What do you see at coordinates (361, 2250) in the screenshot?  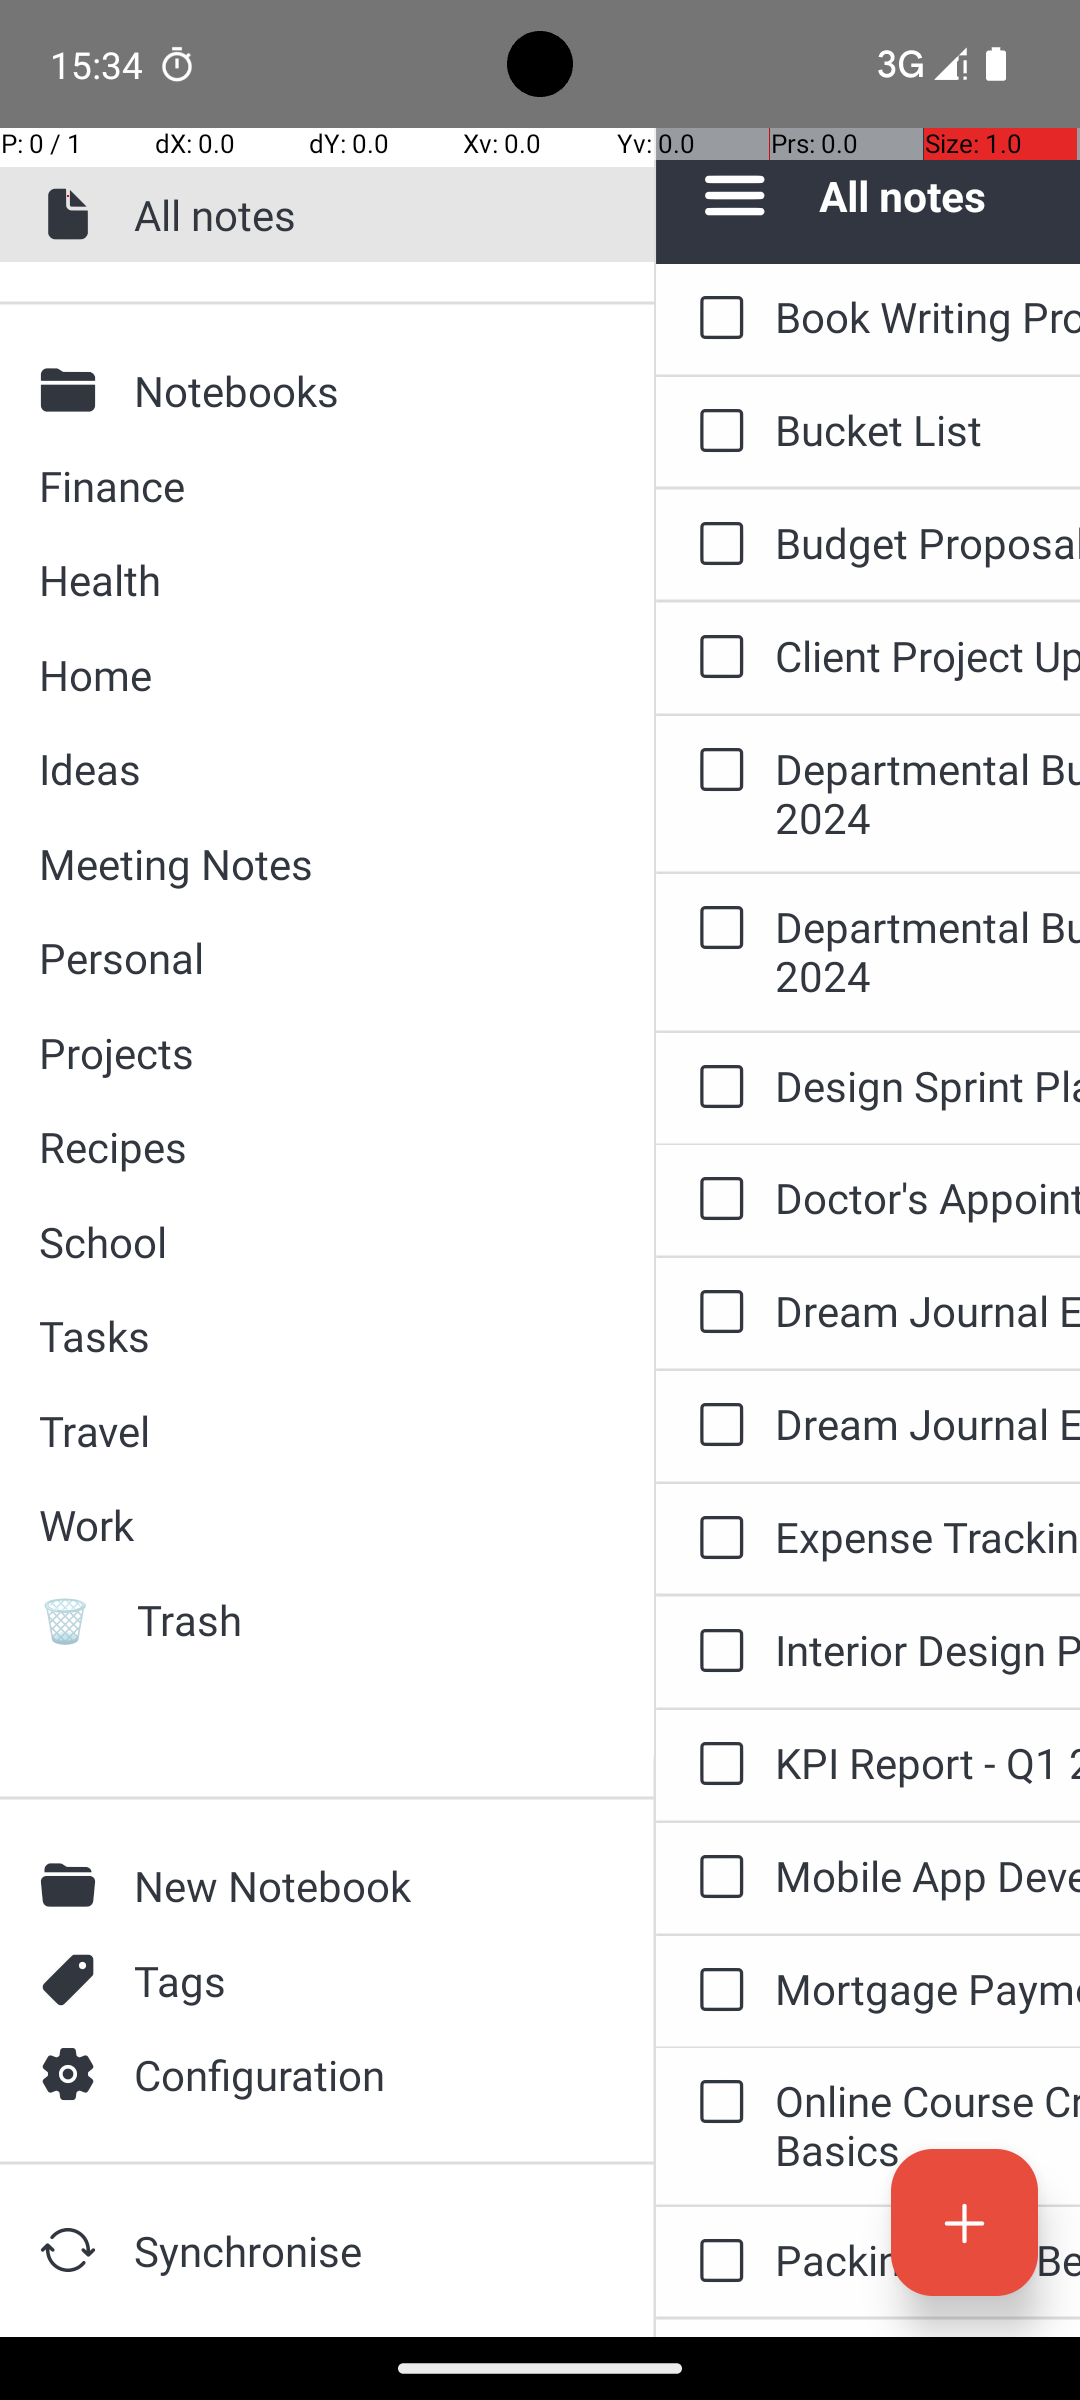 I see `Synchronise` at bounding box center [361, 2250].